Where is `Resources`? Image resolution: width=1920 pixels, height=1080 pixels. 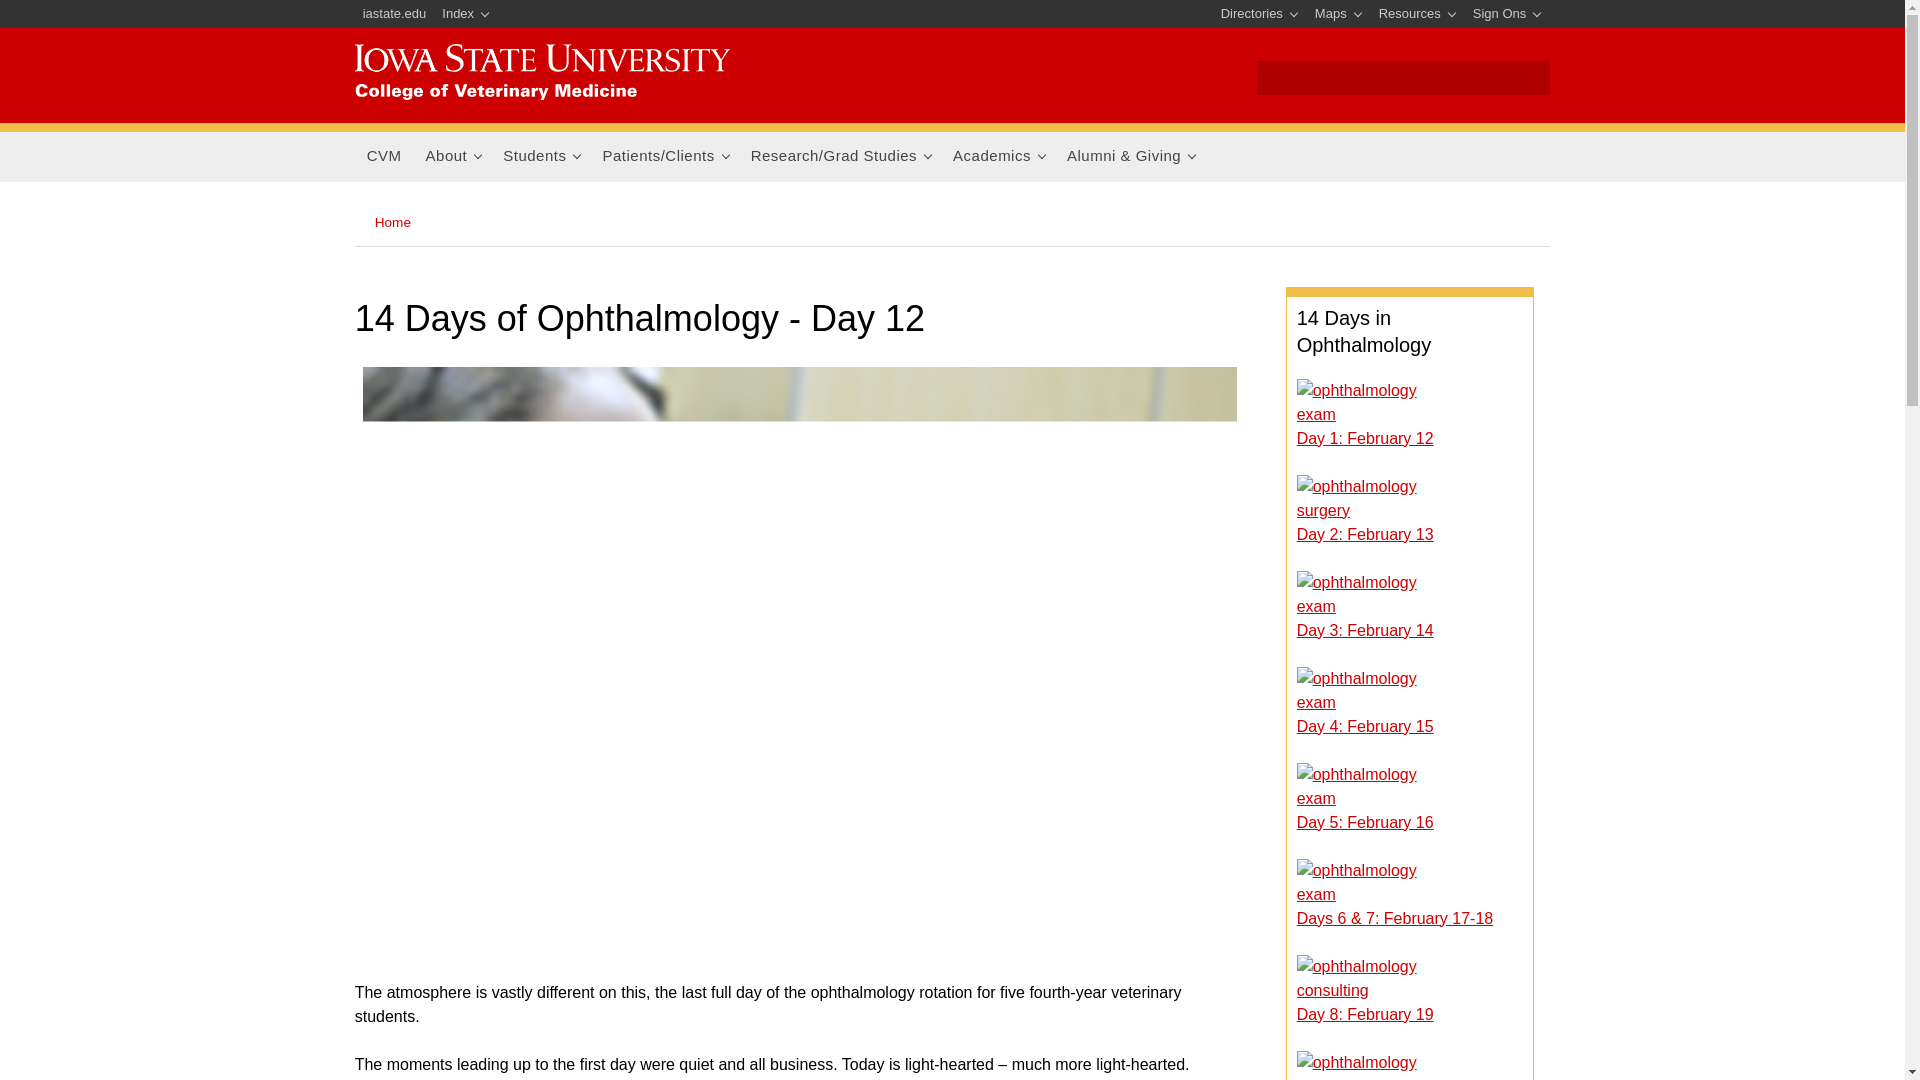 Resources is located at coordinates (1417, 14).